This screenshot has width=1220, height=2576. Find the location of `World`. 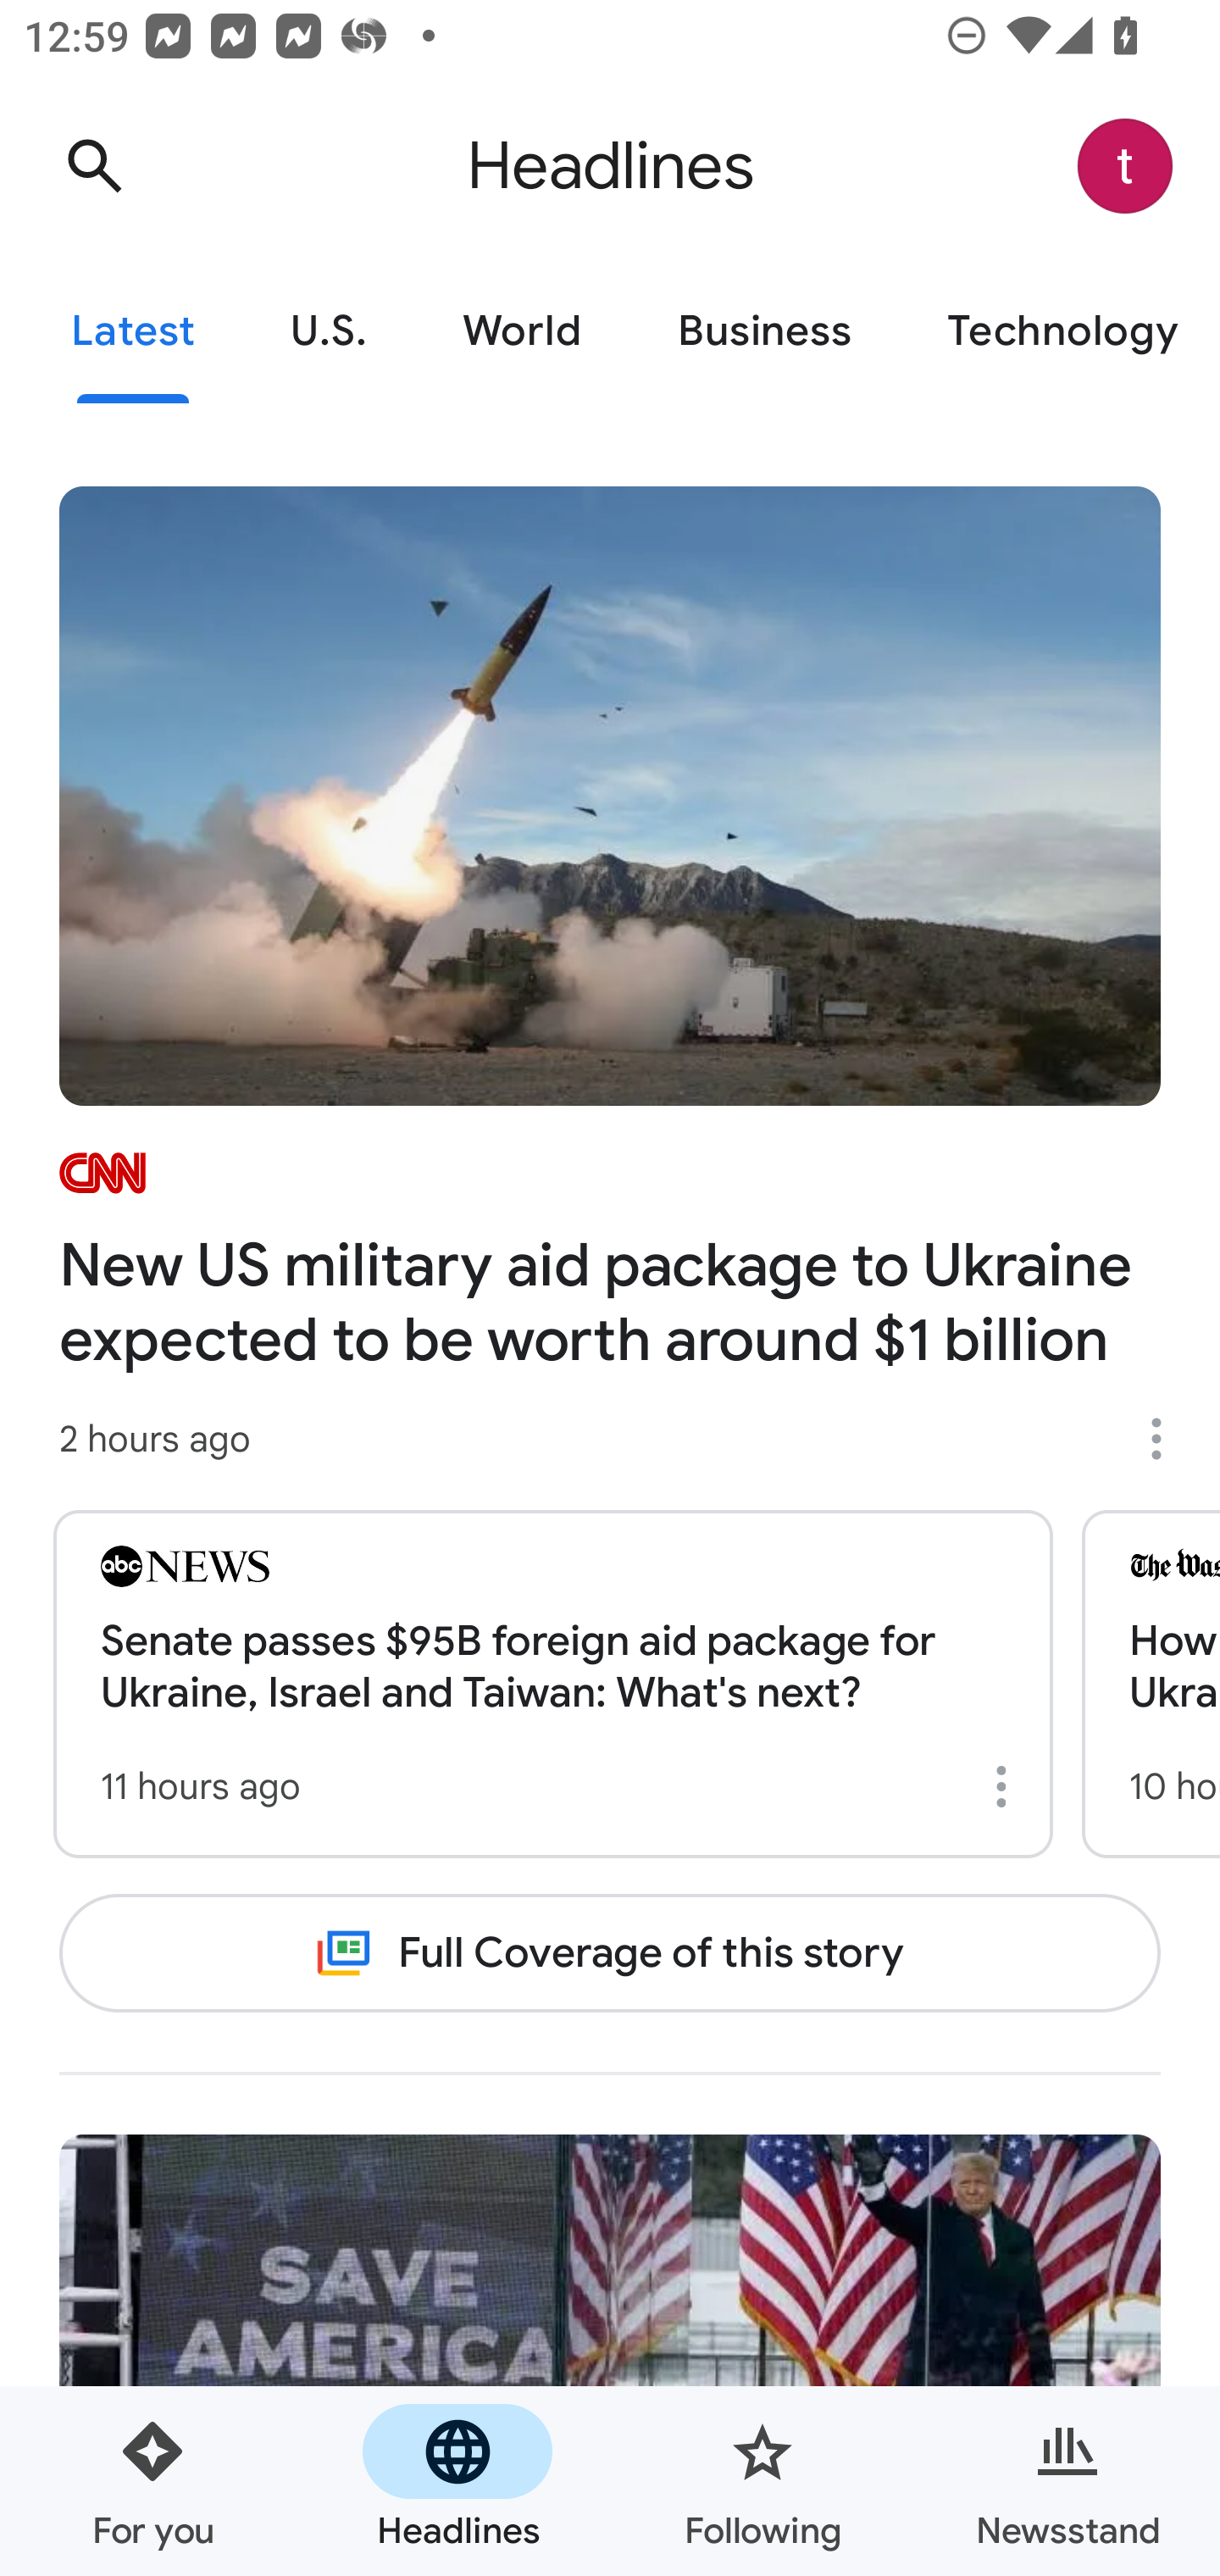

World is located at coordinates (522, 332).